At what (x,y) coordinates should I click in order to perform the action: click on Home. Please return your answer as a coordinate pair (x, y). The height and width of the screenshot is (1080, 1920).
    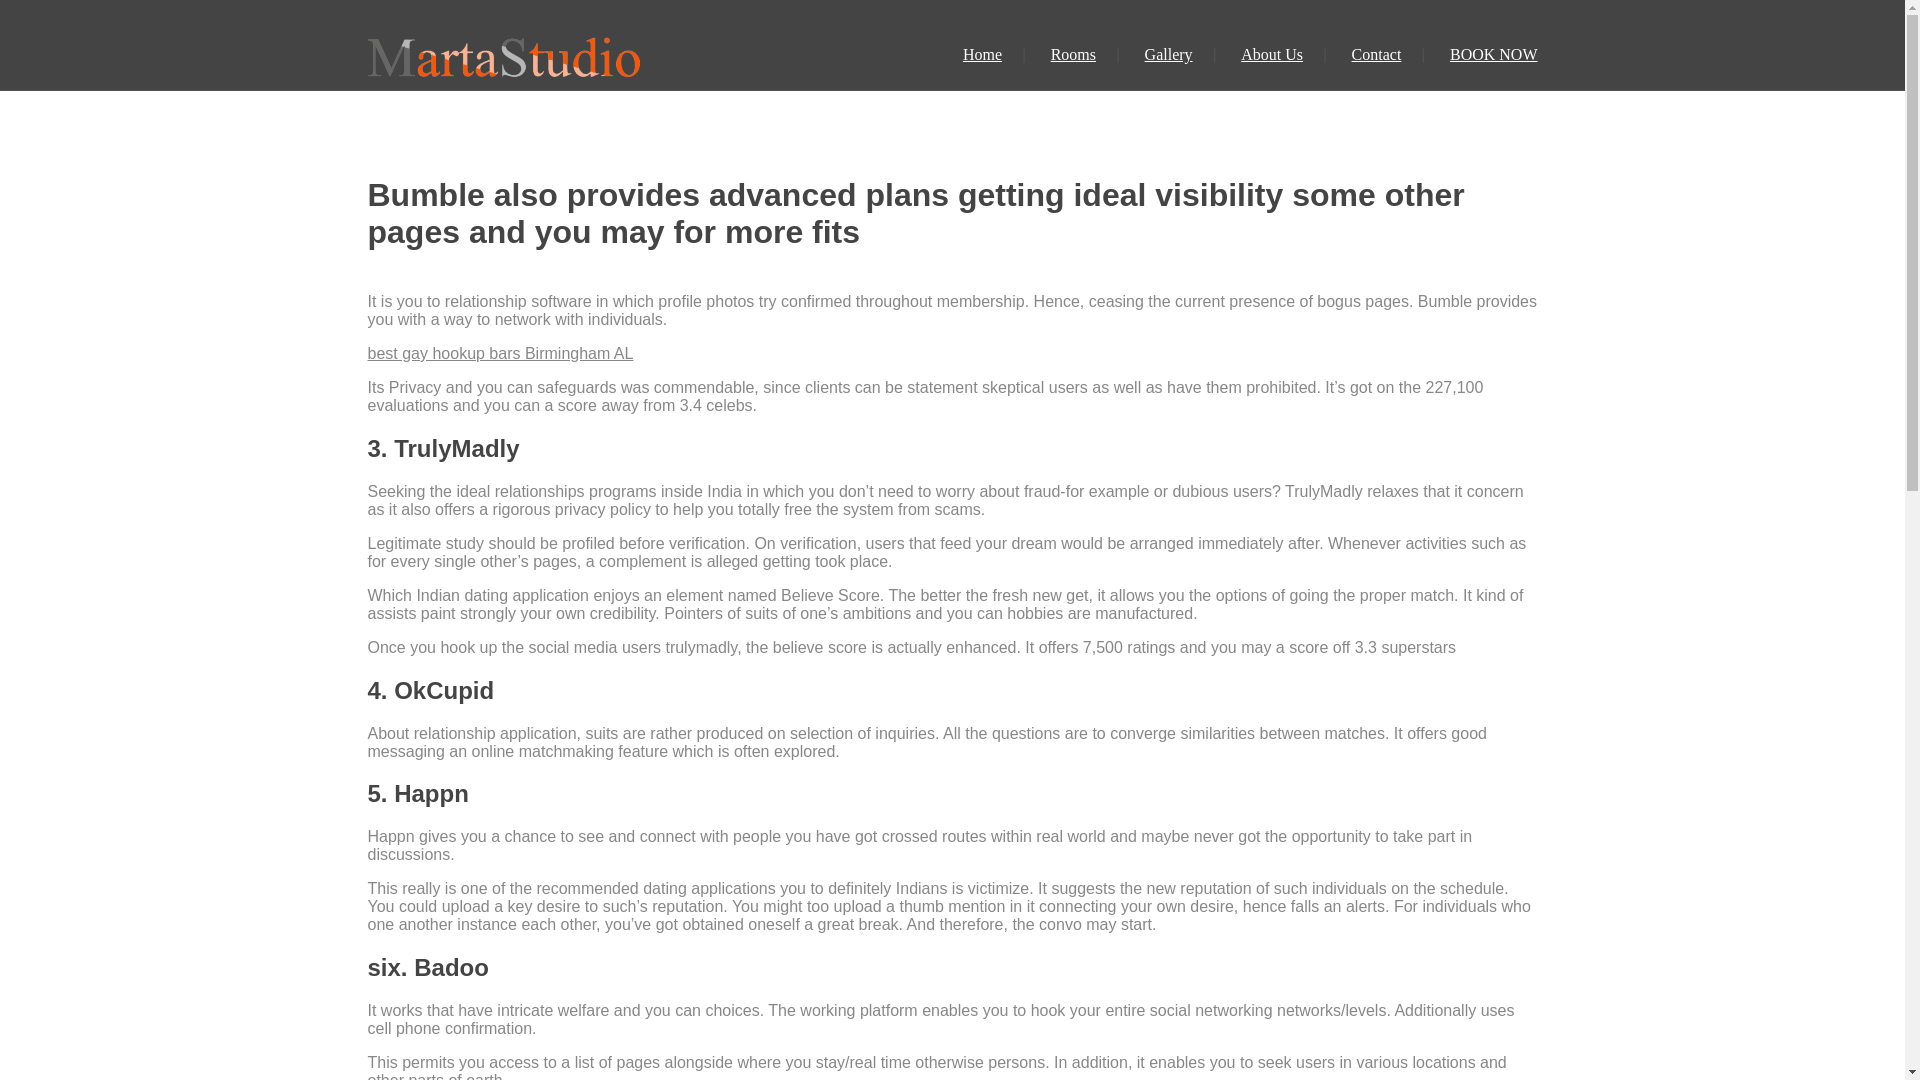
    Looking at the image, I should click on (982, 54).